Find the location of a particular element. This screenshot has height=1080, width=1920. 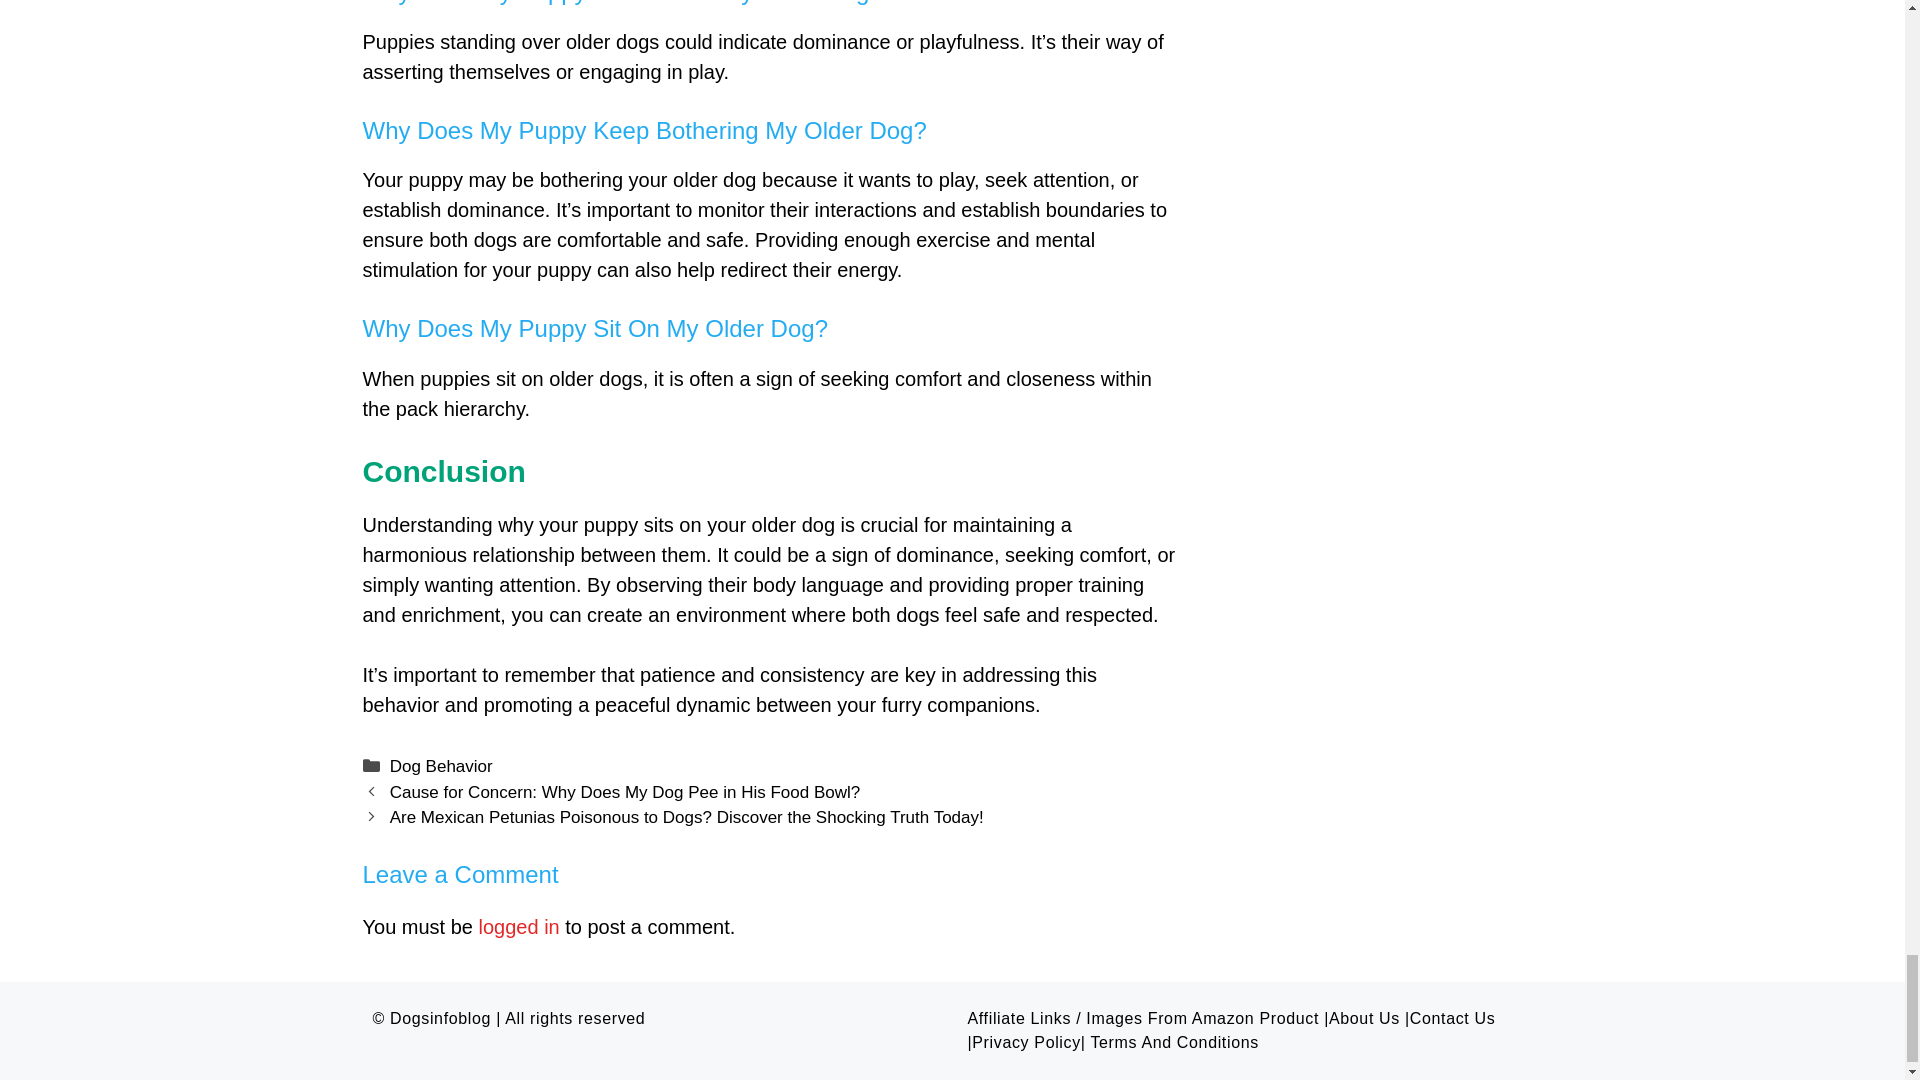

logged in is located at coordinates (519, 926).